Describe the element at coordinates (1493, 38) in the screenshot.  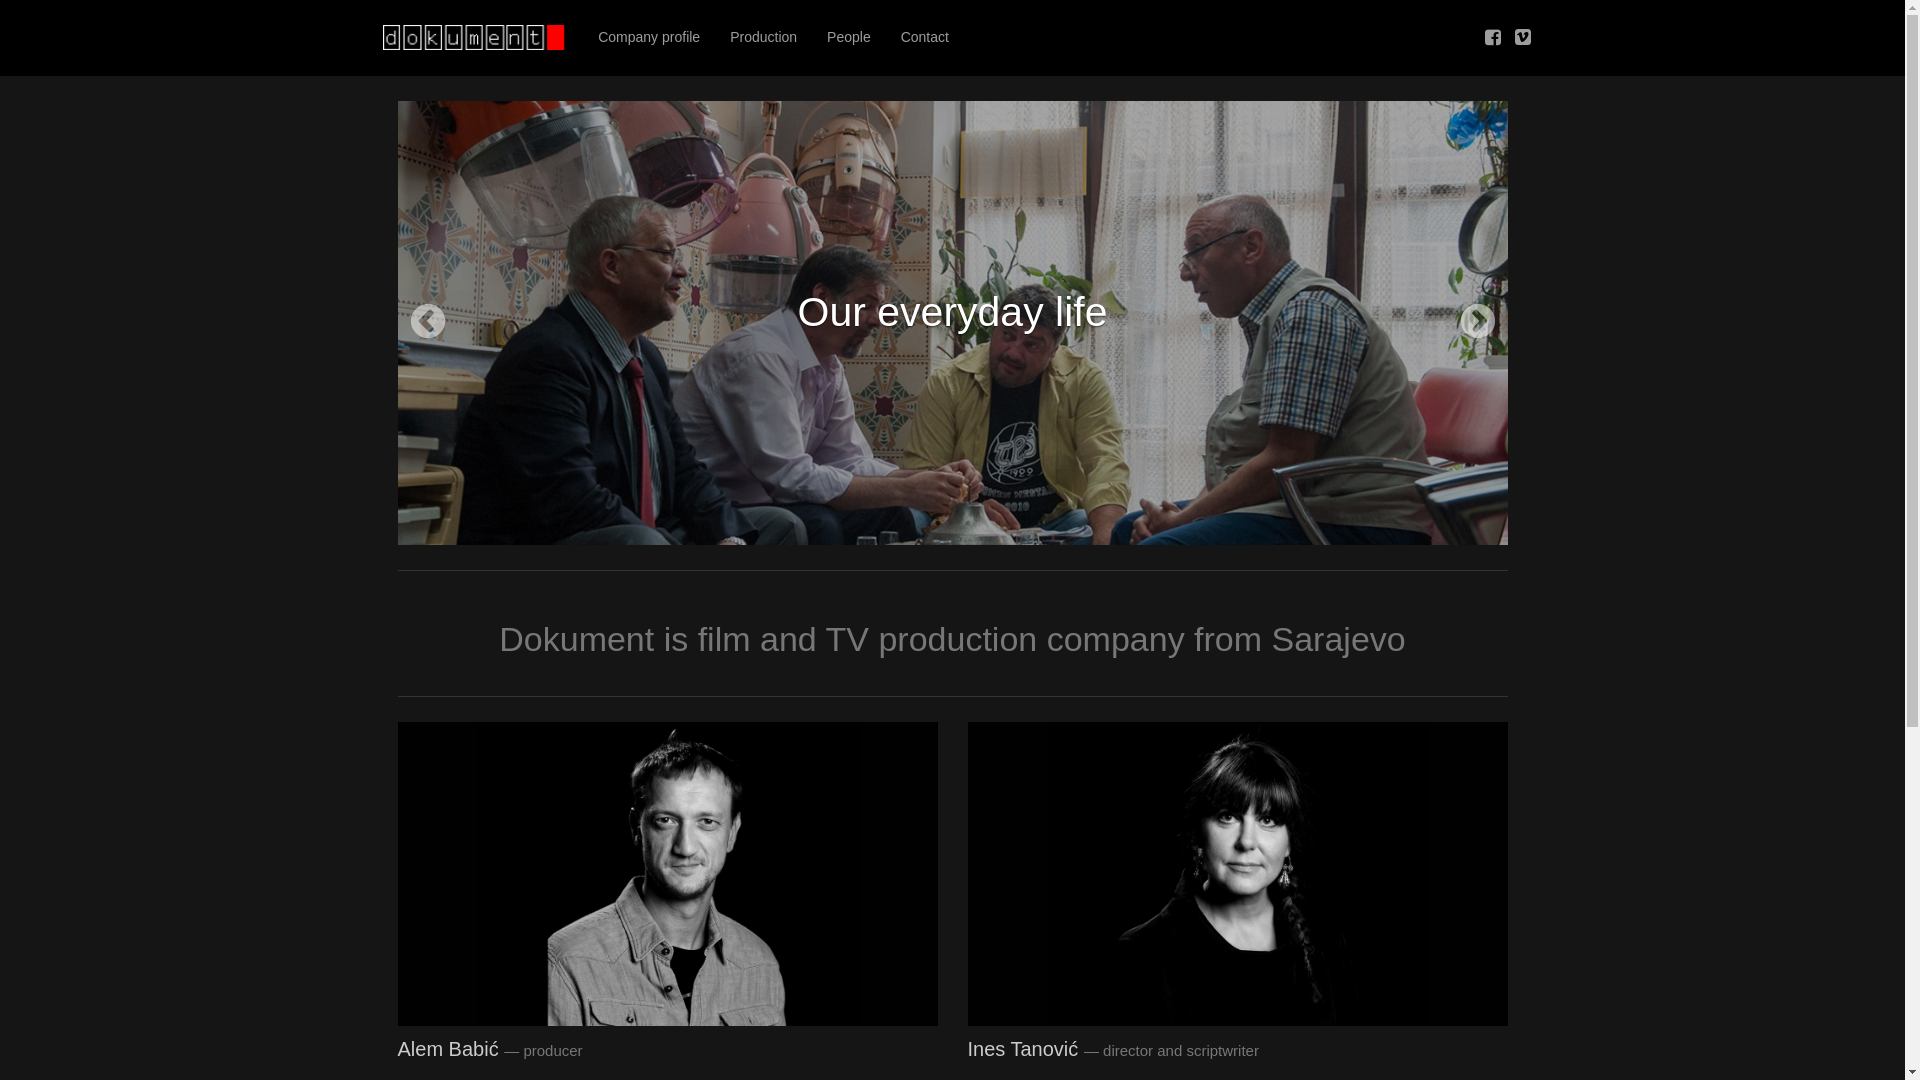
I see `facebook` at that location.